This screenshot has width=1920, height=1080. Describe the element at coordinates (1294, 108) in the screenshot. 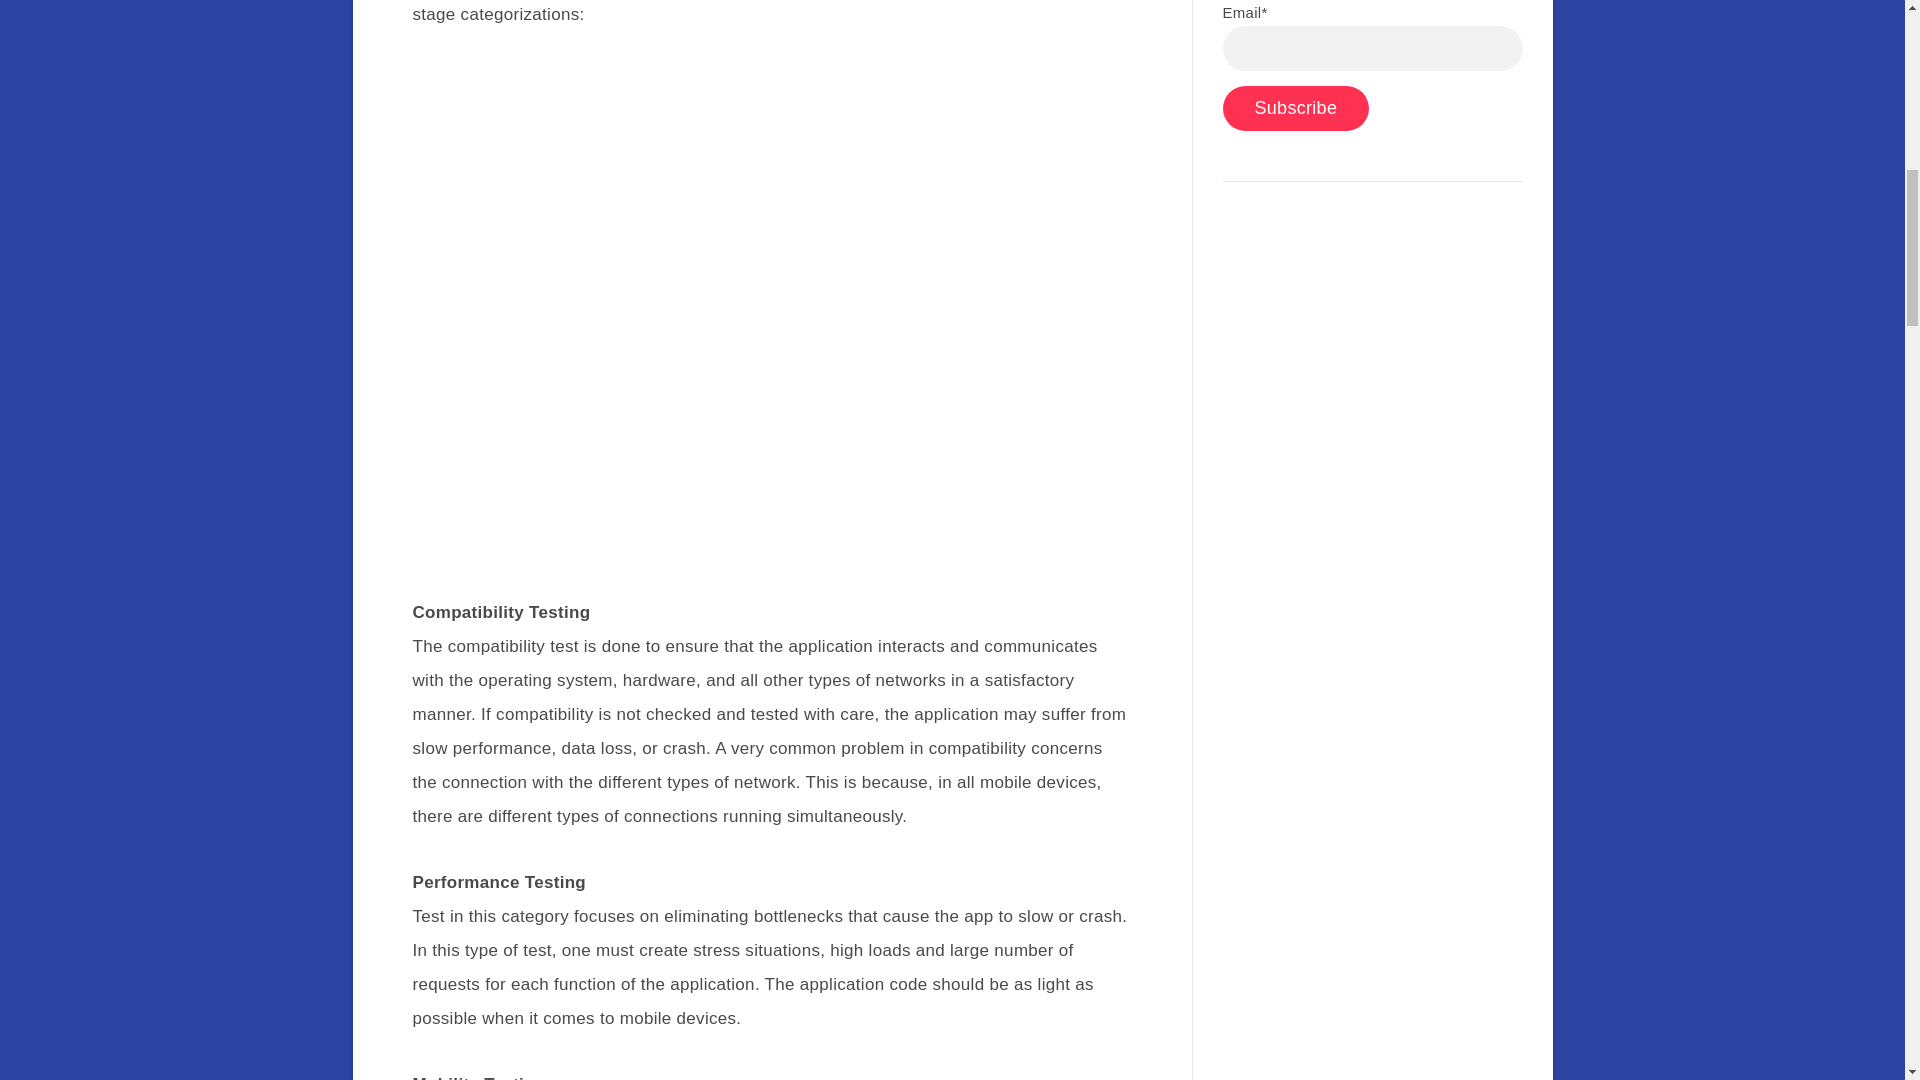

I see `Subscribe` at that location.